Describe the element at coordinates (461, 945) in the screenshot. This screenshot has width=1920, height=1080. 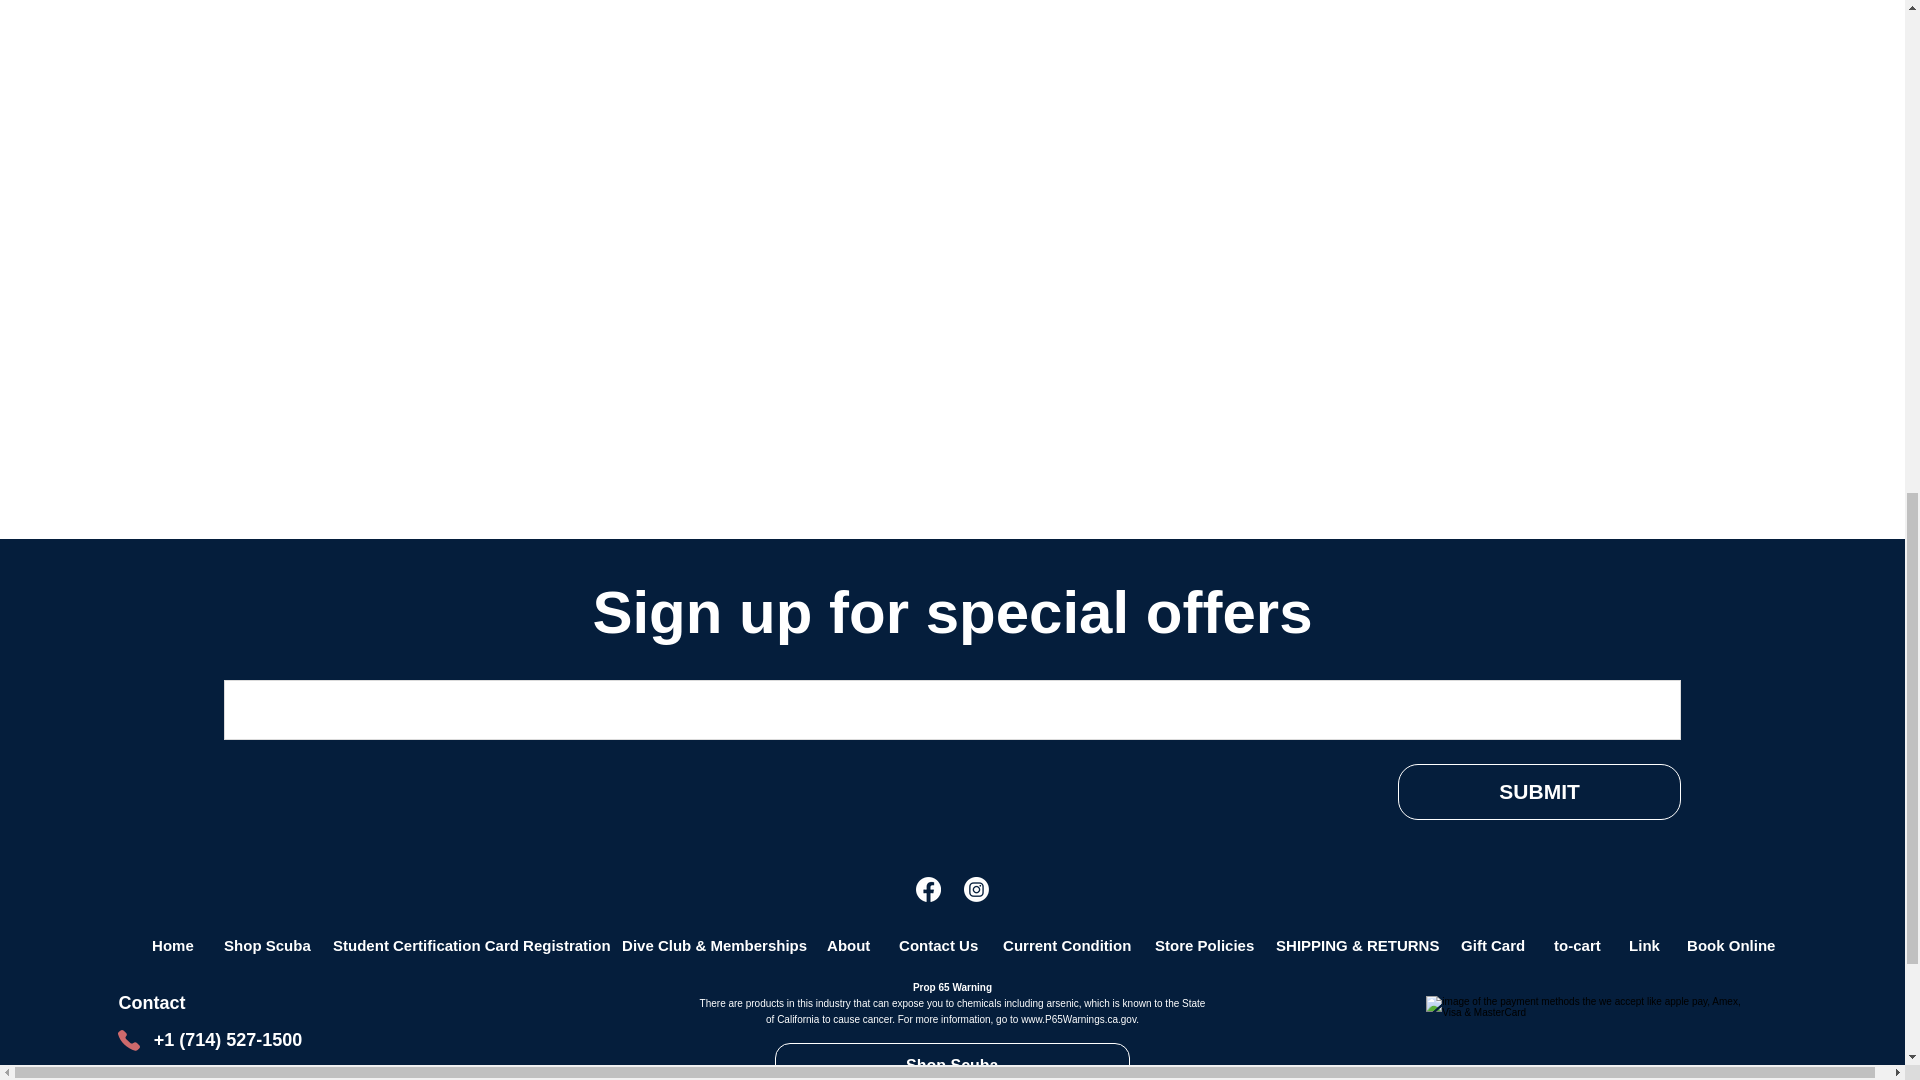
I see `Student Certification Card Registration` at that location.